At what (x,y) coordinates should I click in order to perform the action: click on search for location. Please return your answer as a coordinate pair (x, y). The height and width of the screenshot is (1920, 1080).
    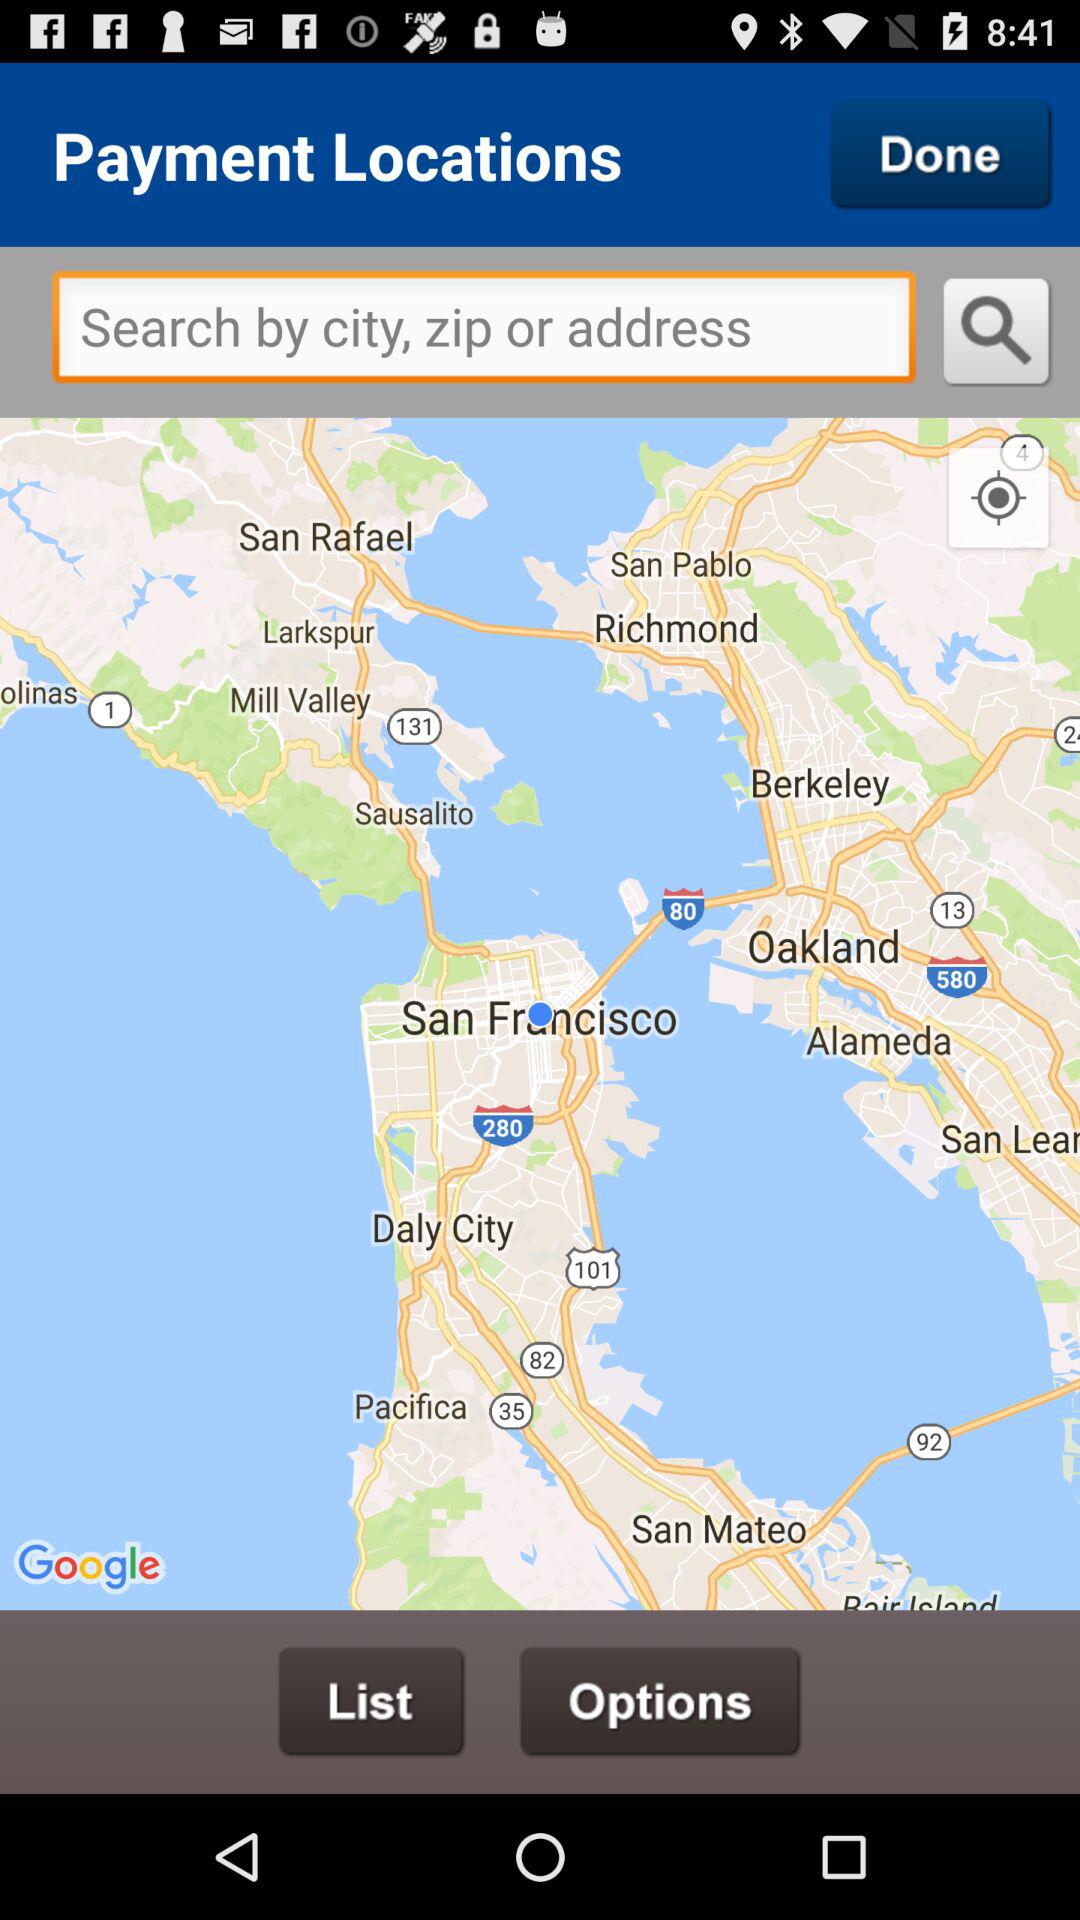
    Looking at the image, I should click on (998, 332).